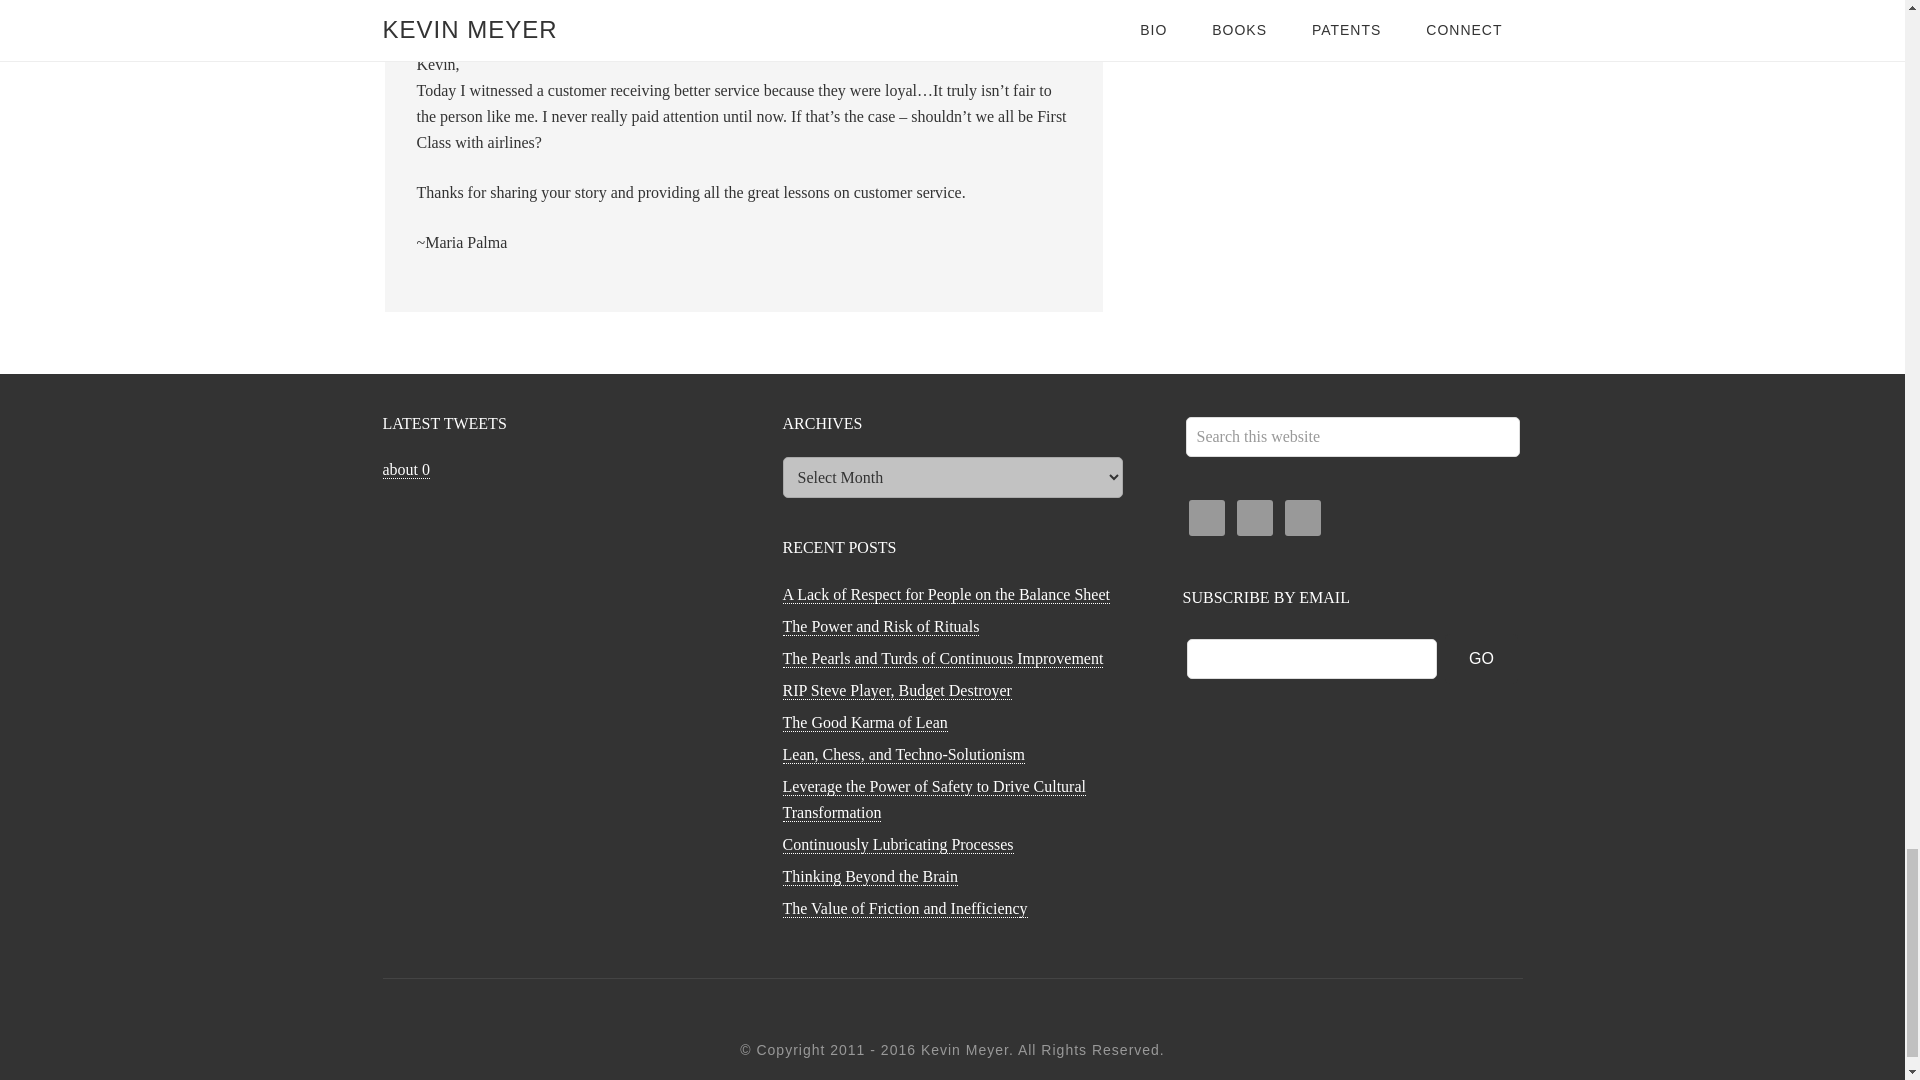  I want to click on 23 February 2006 at 10:48 pm, so click(513, 14).